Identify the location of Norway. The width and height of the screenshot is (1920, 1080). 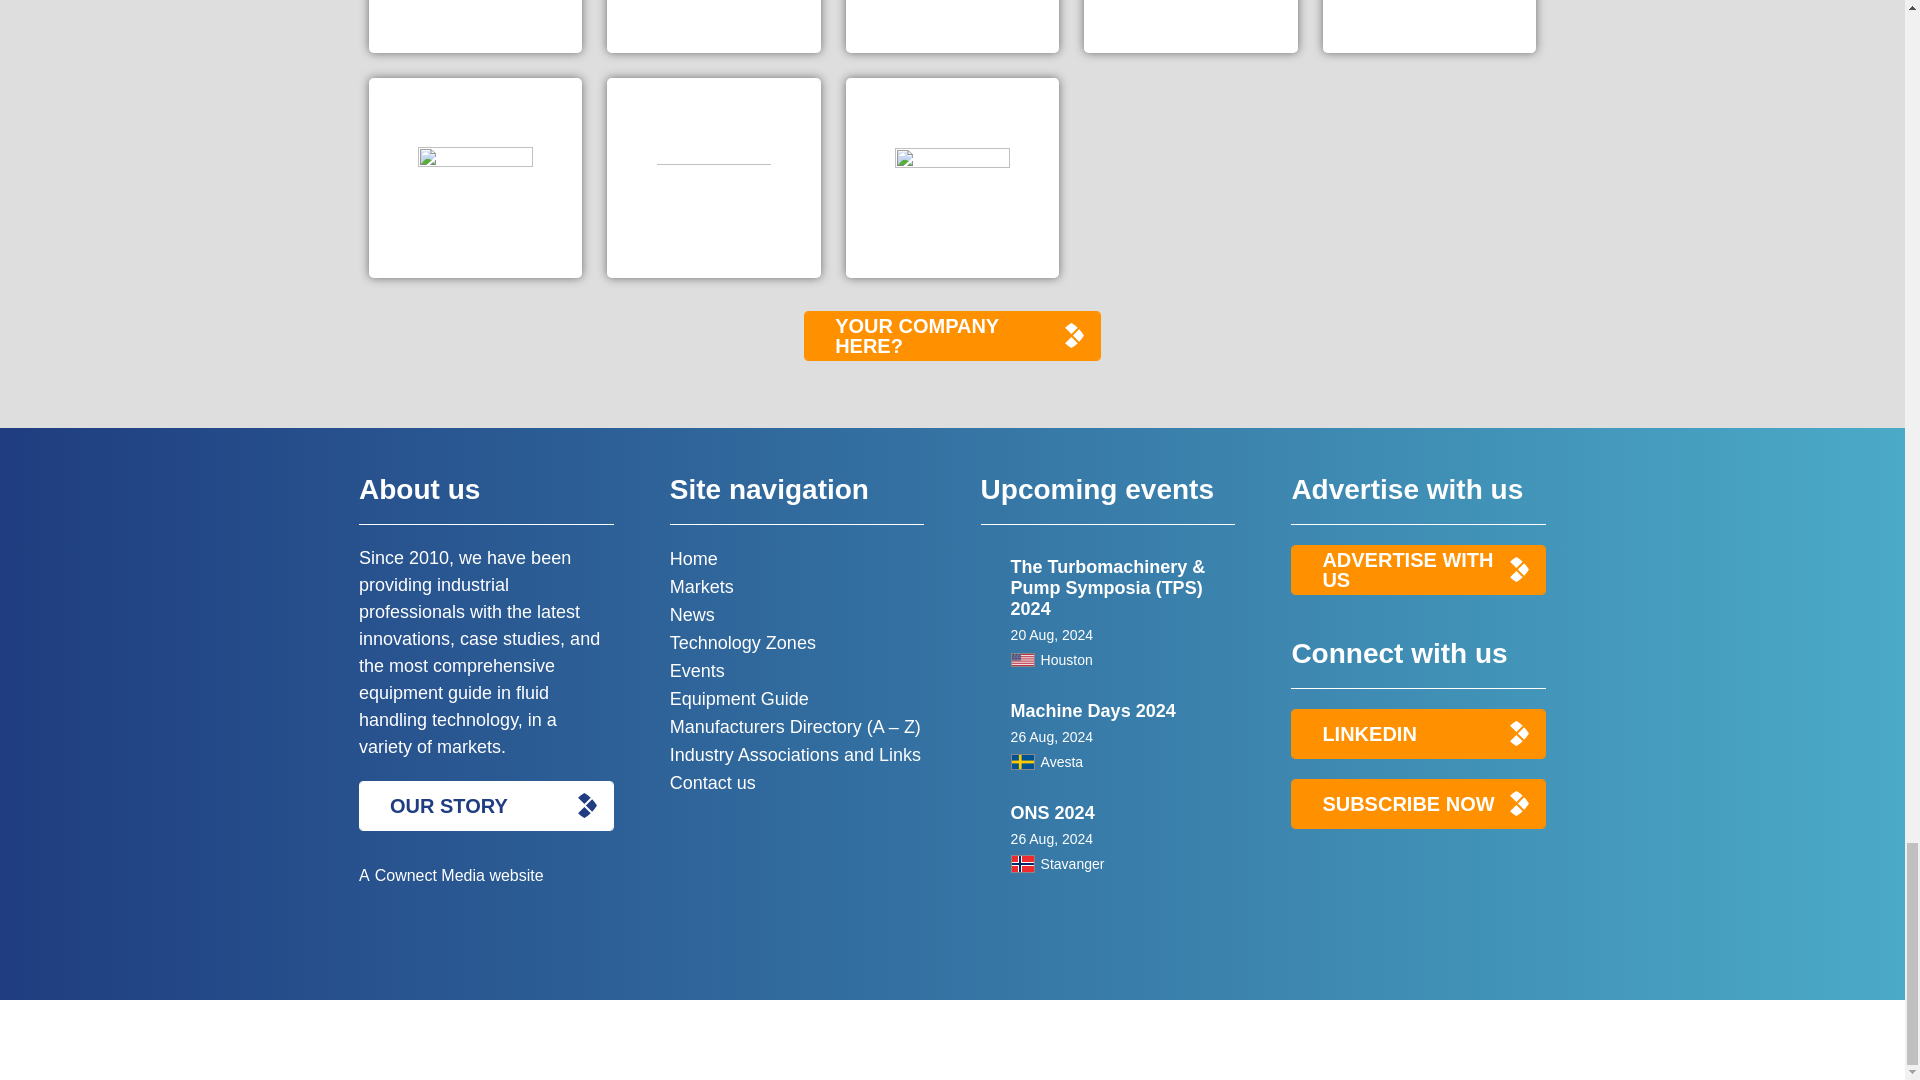
(1022, 864).